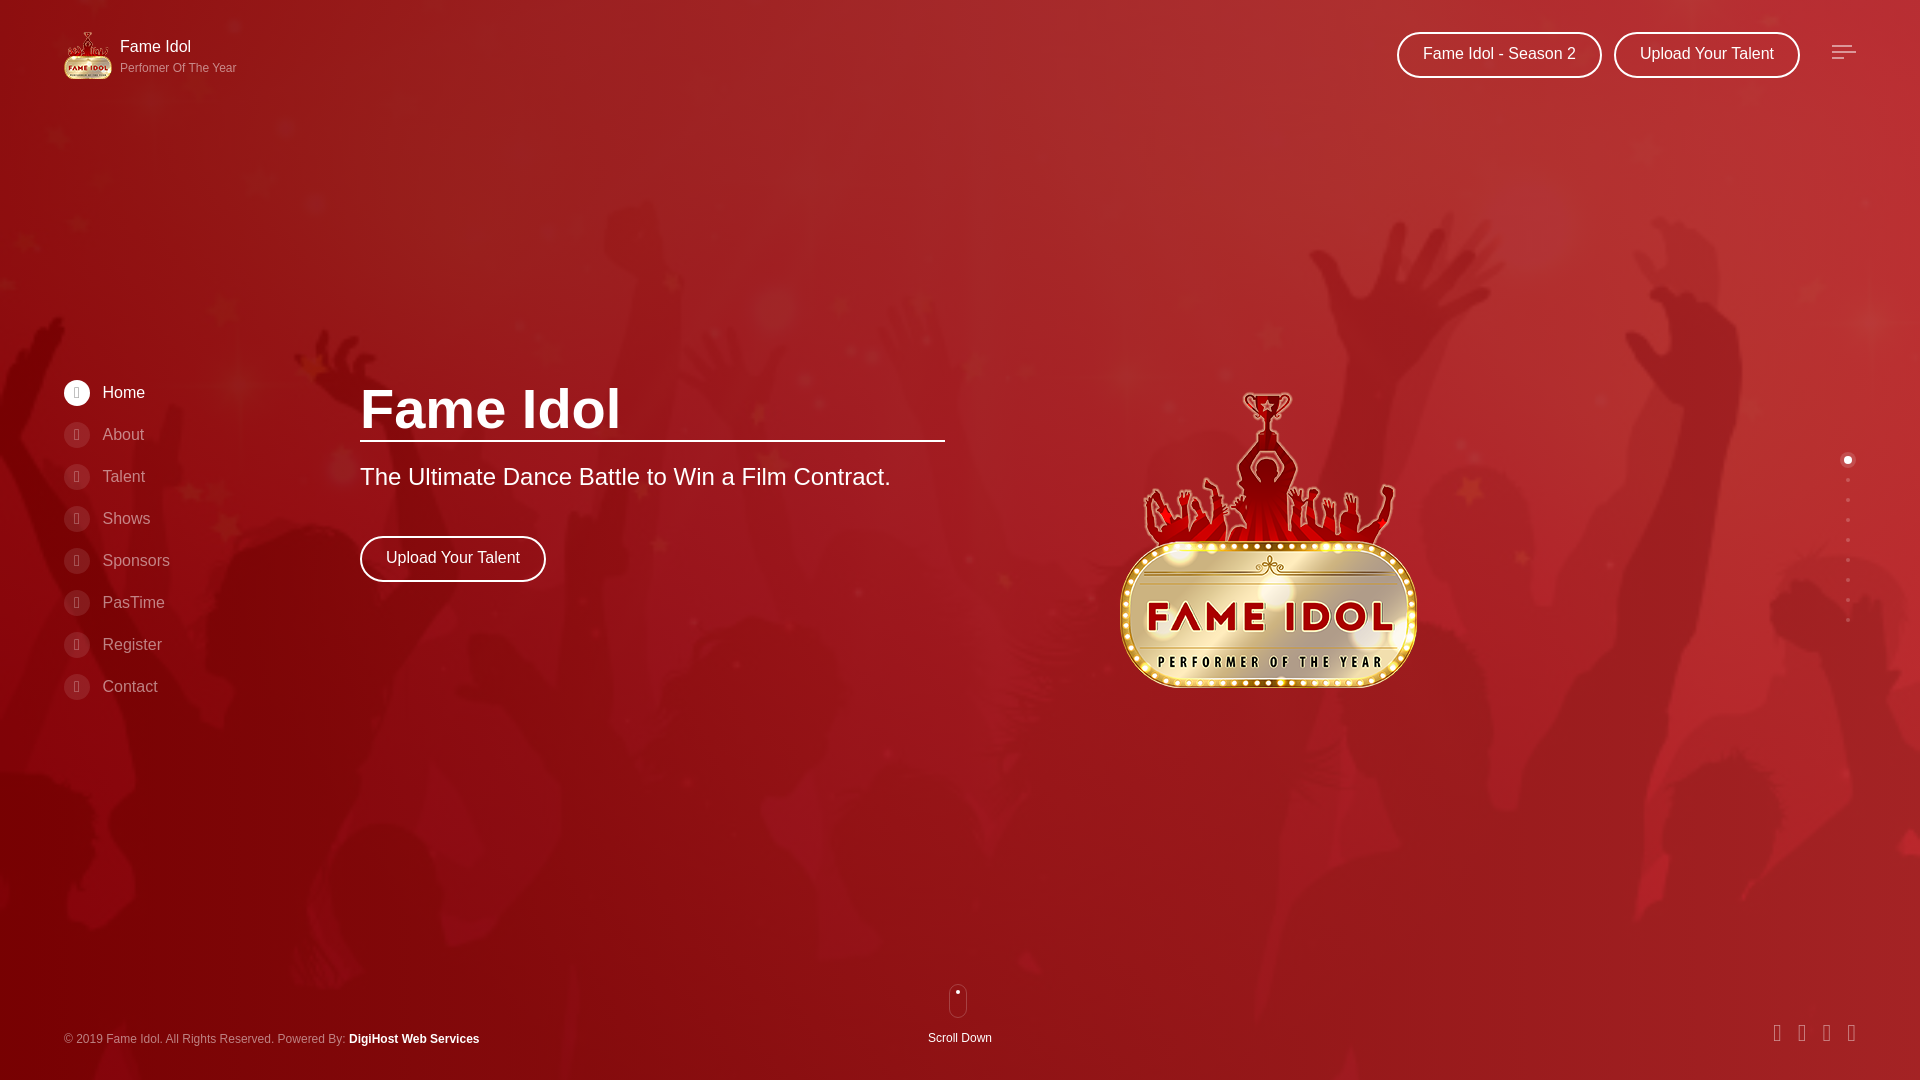 Image resolution: width=1920 pixels, height=1080 pixels. Describe the element at coordinates (968, 1040) in the screenshot. I see `Scroll Down` at that location.